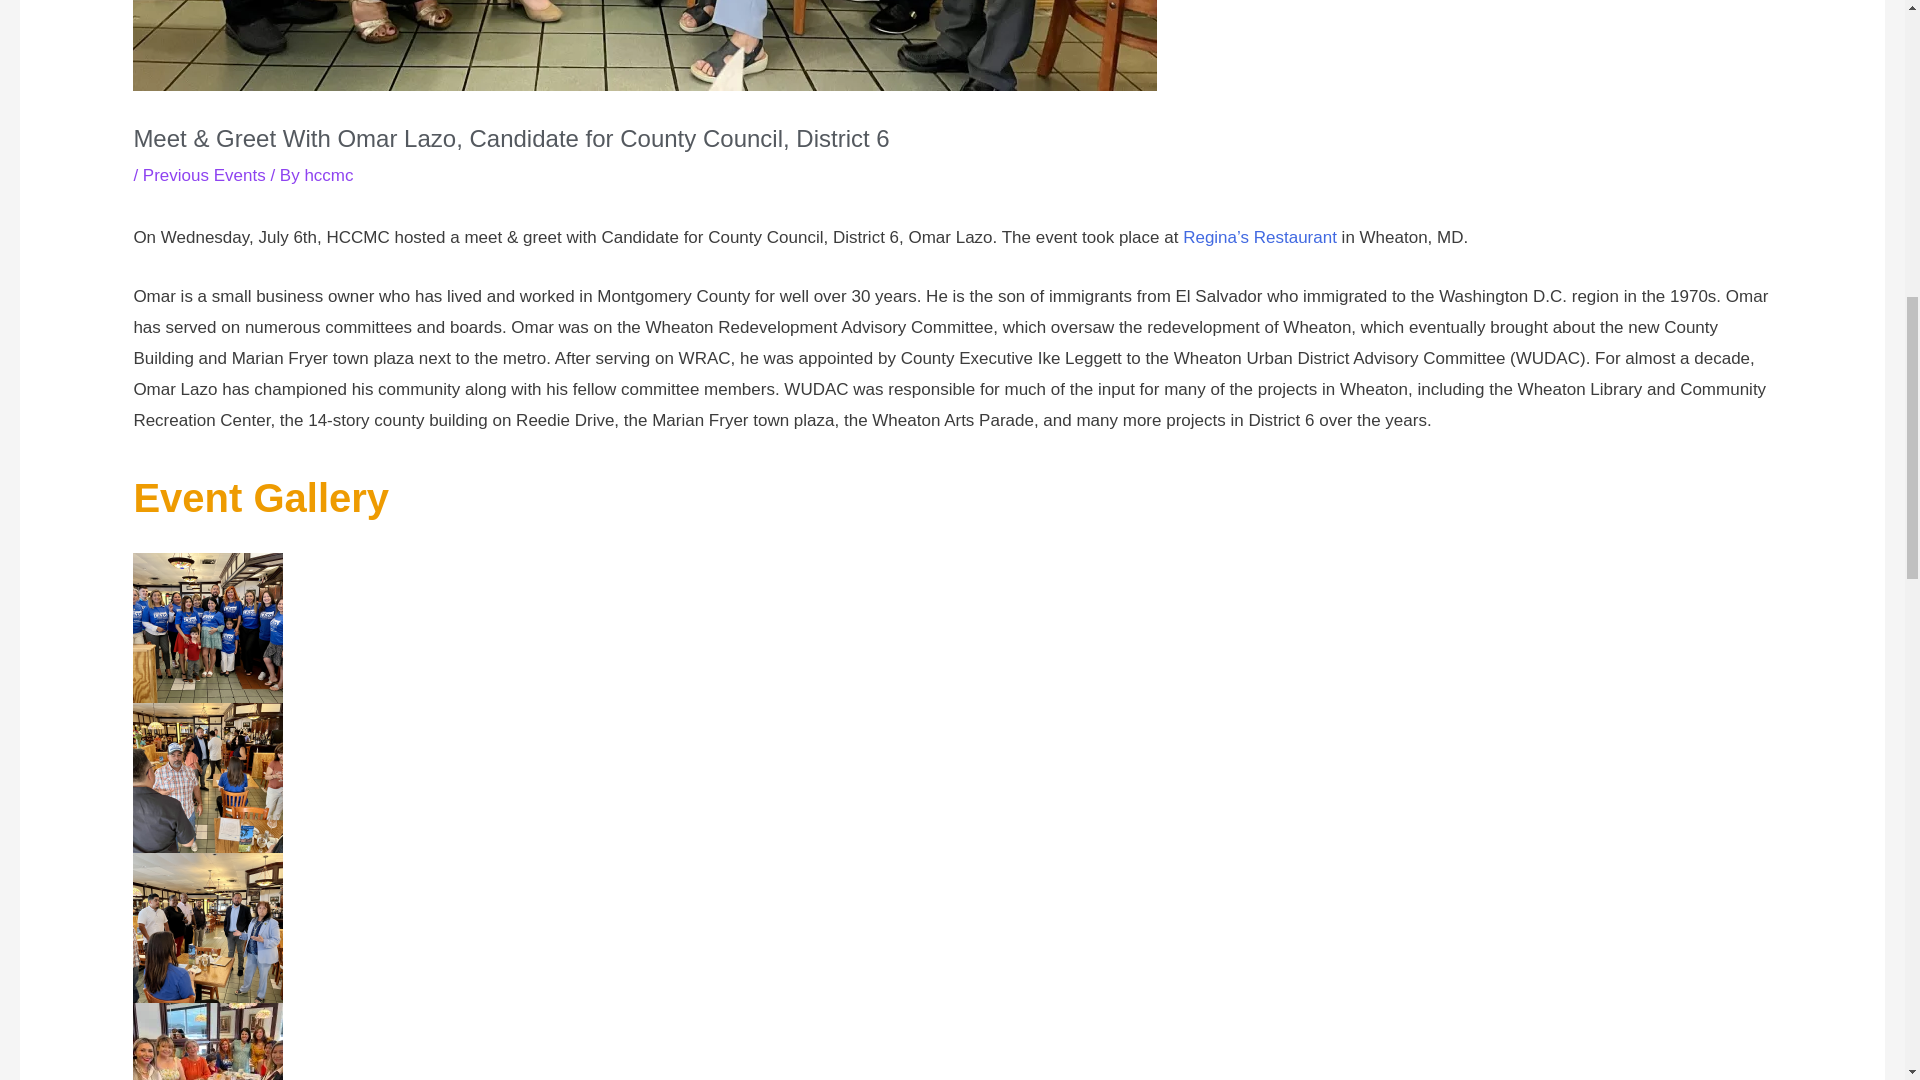 This screenshot has width=1920, height=1080. I want to click on hccmc, so click(328, 175).